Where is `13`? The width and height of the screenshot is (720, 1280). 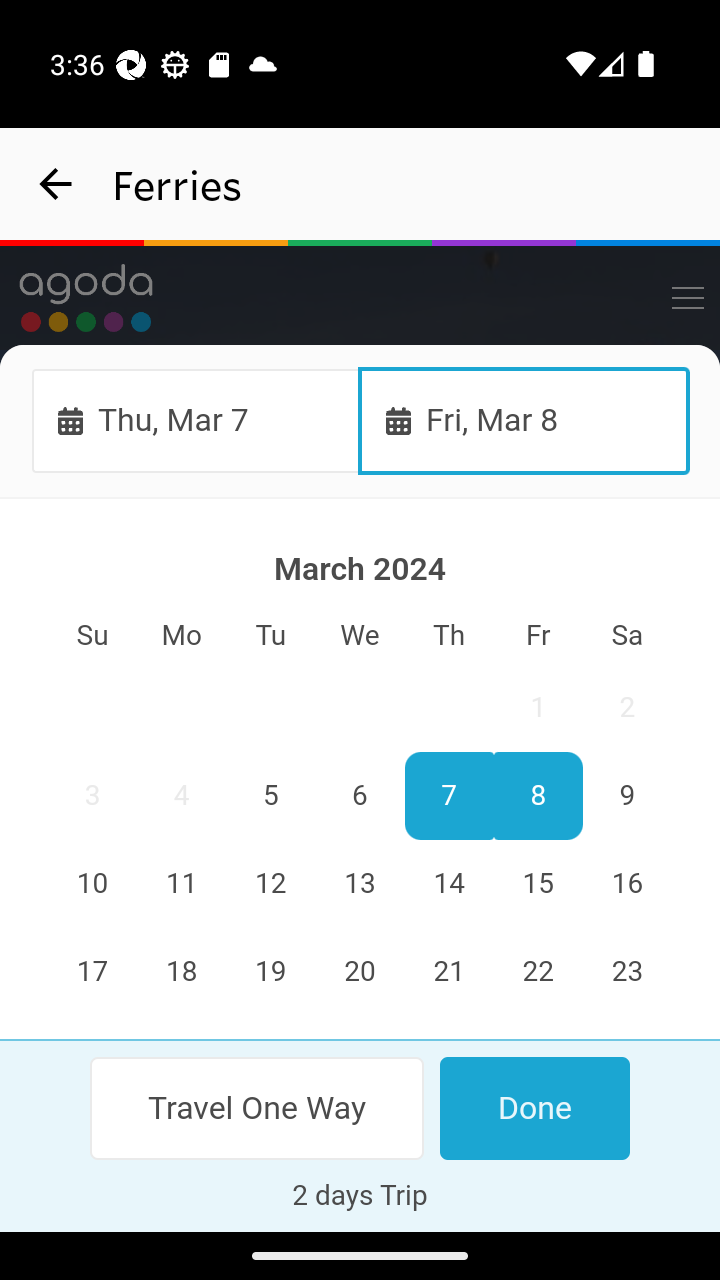
13 is located at coordinates (360, 884).